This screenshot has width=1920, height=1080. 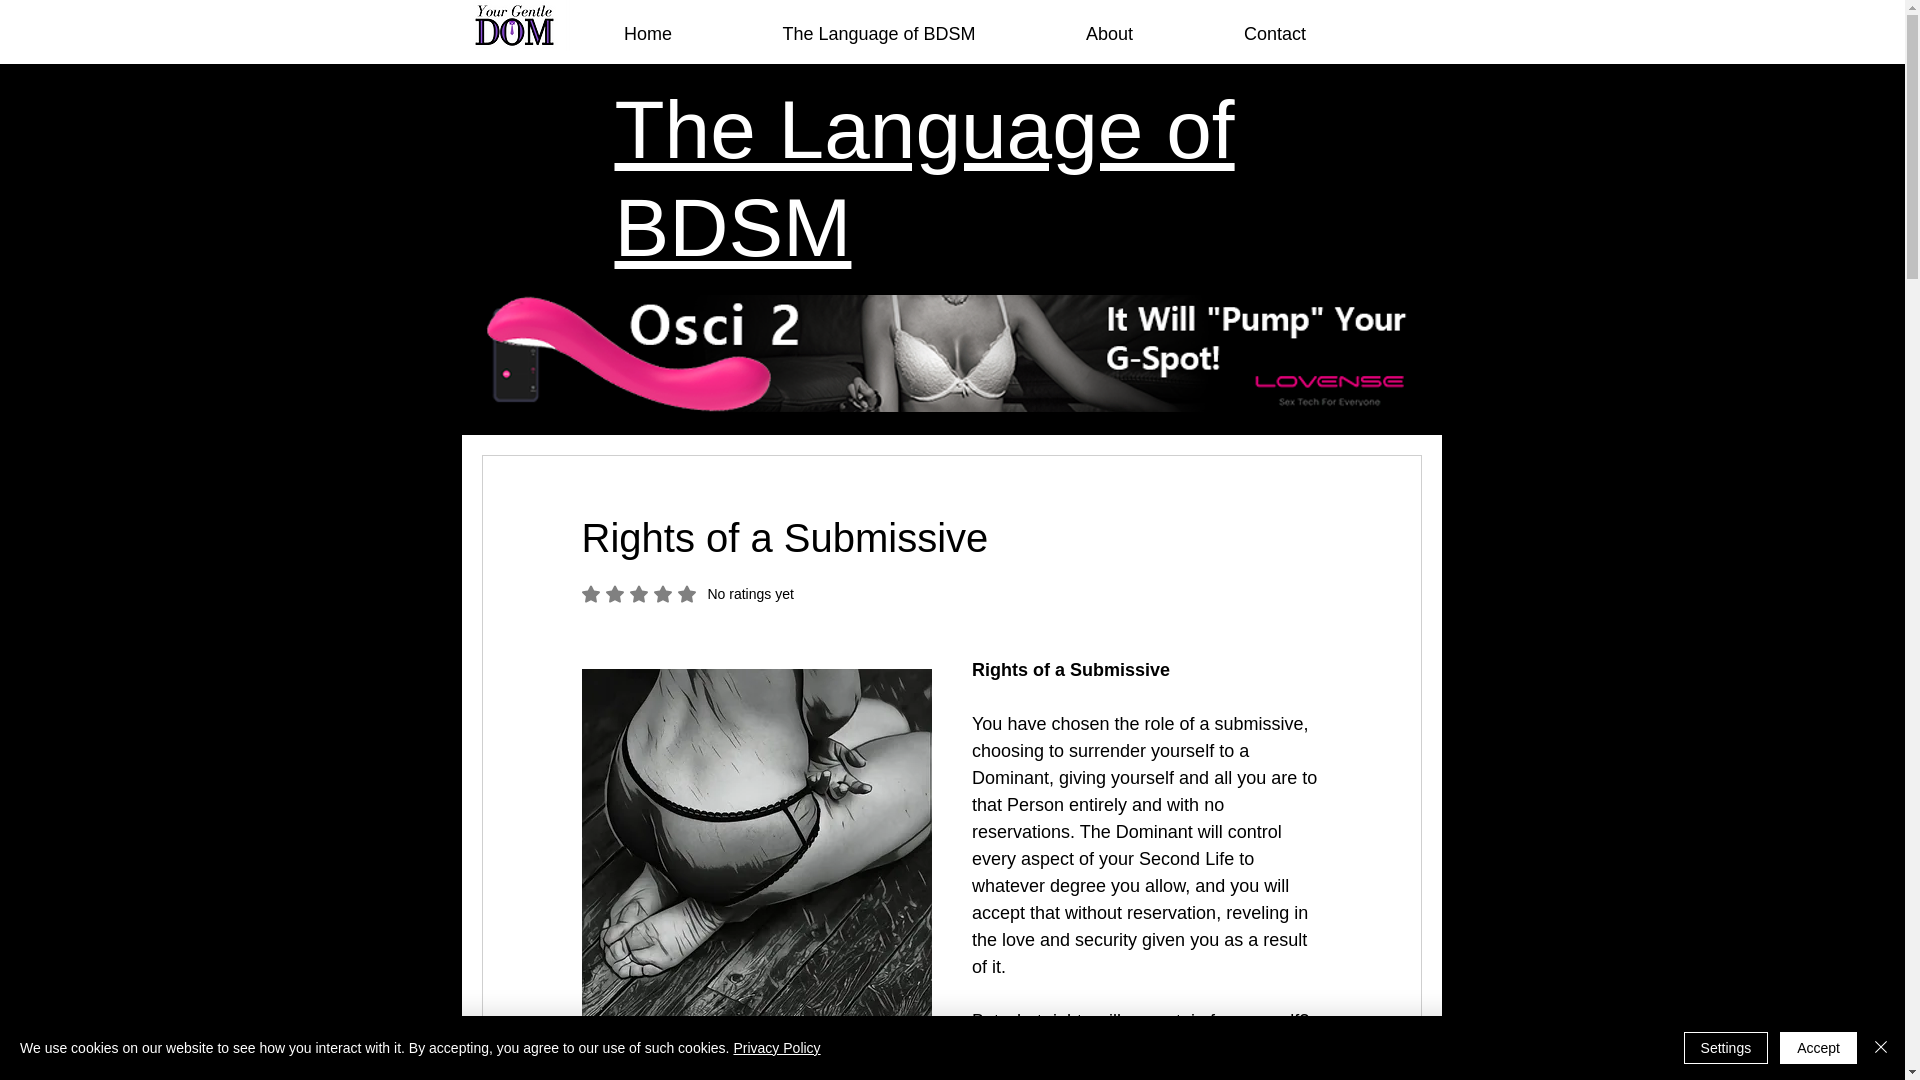 I want to click on Home, so click(x=648, y=24).